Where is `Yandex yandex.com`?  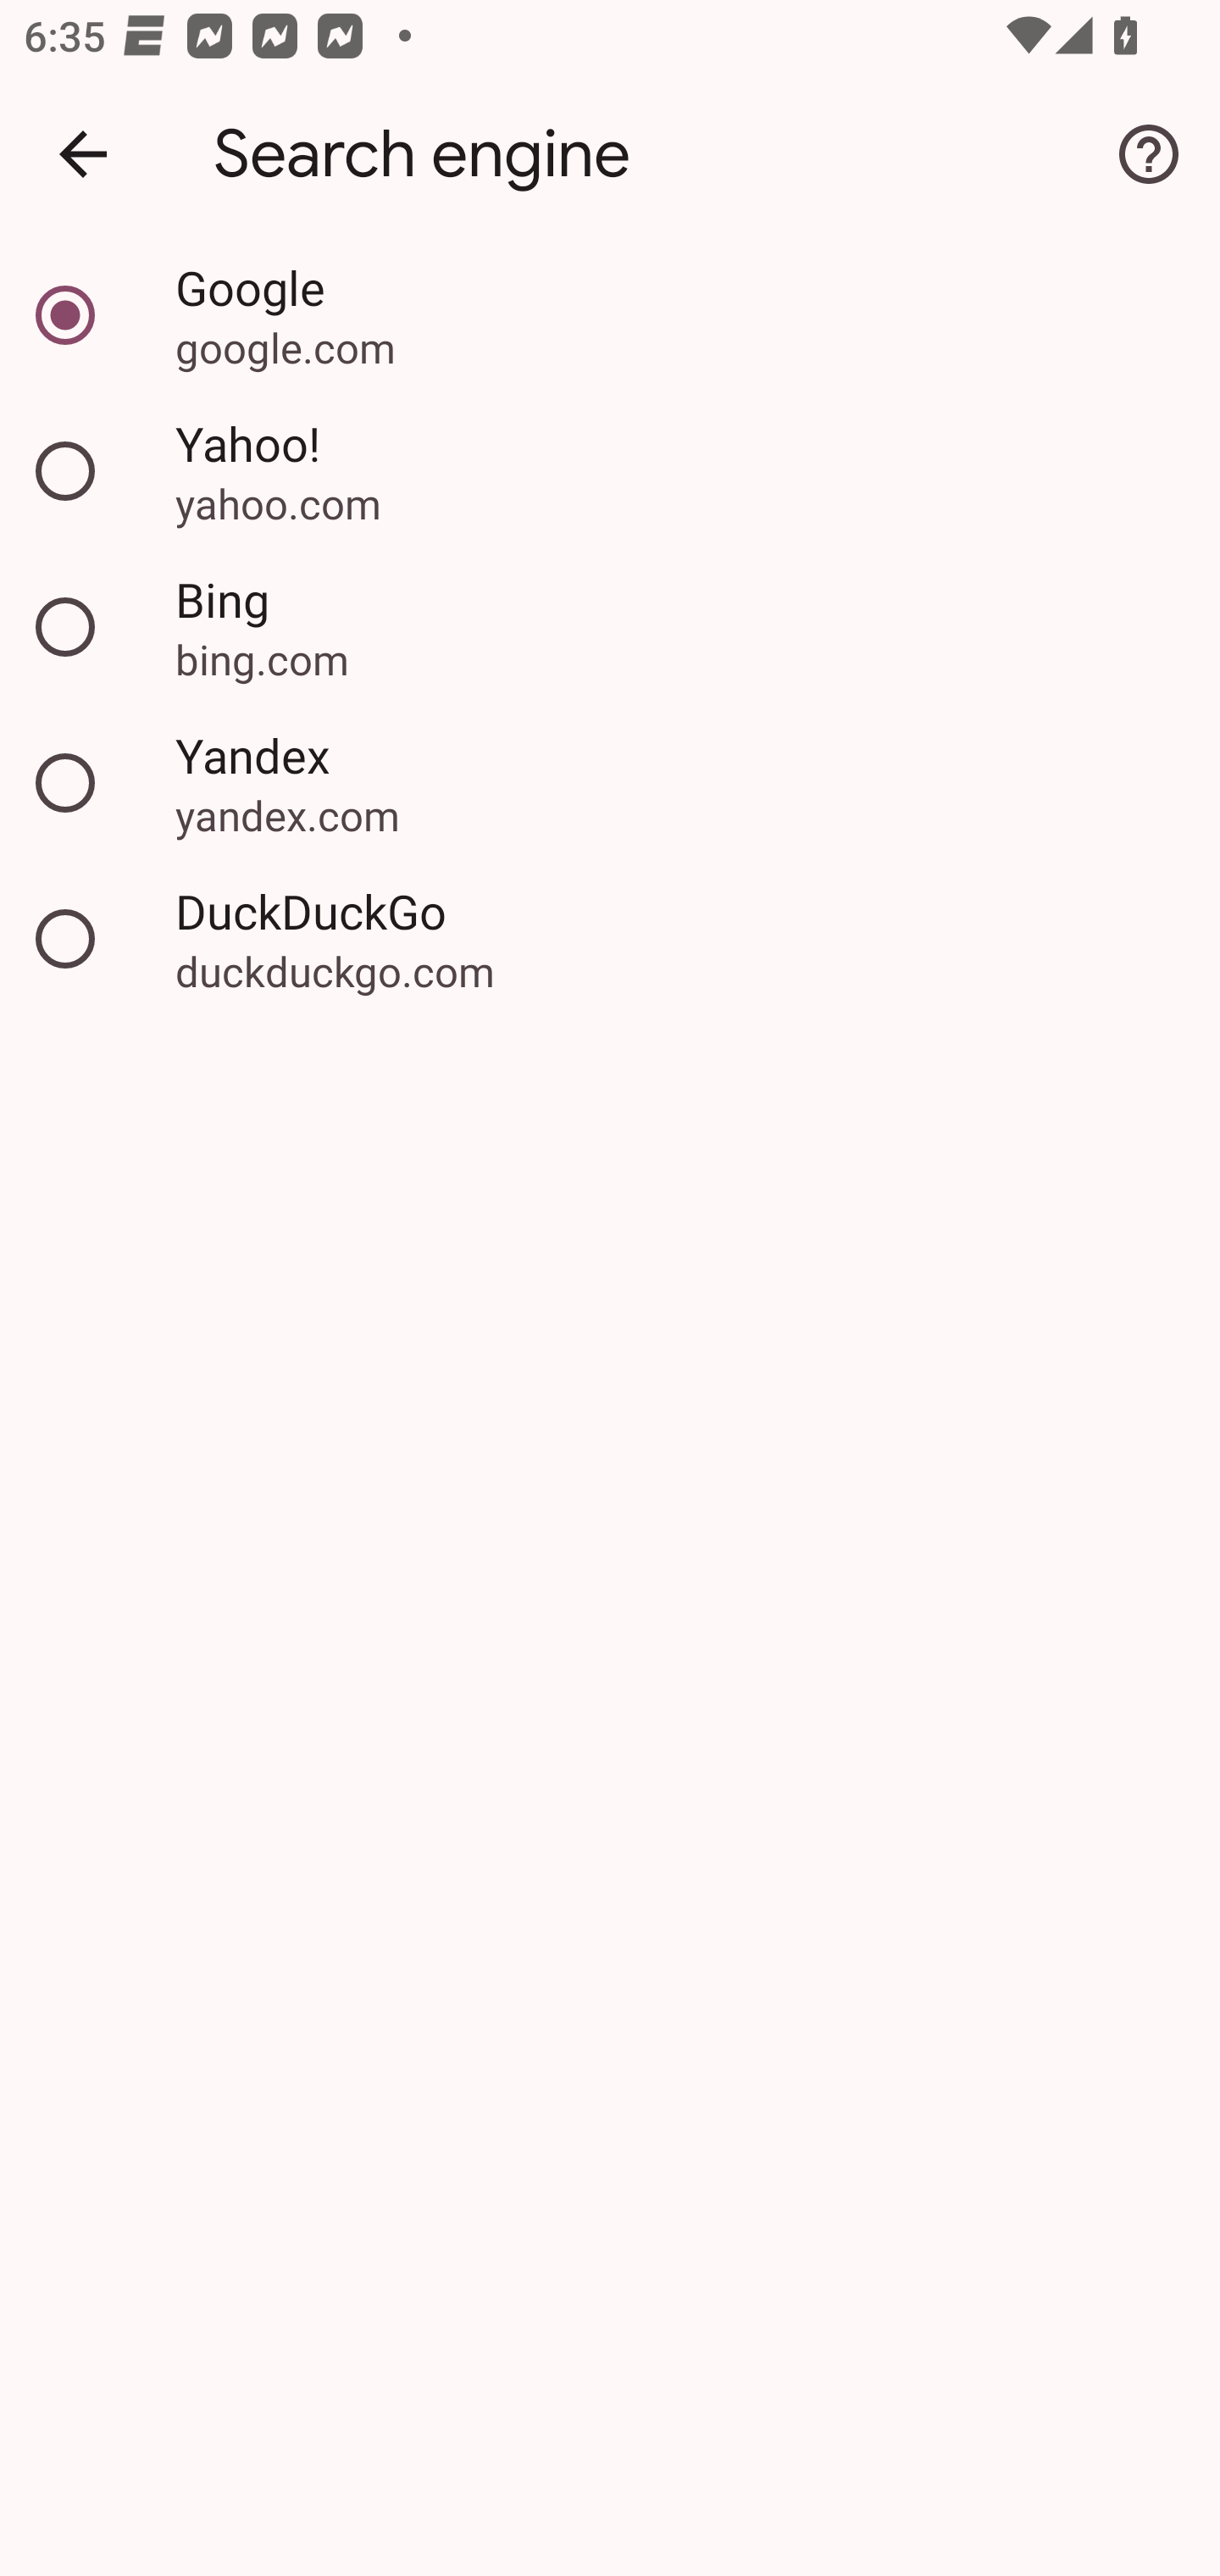 Yandex yandex.com is located at coordinates (610, 783).